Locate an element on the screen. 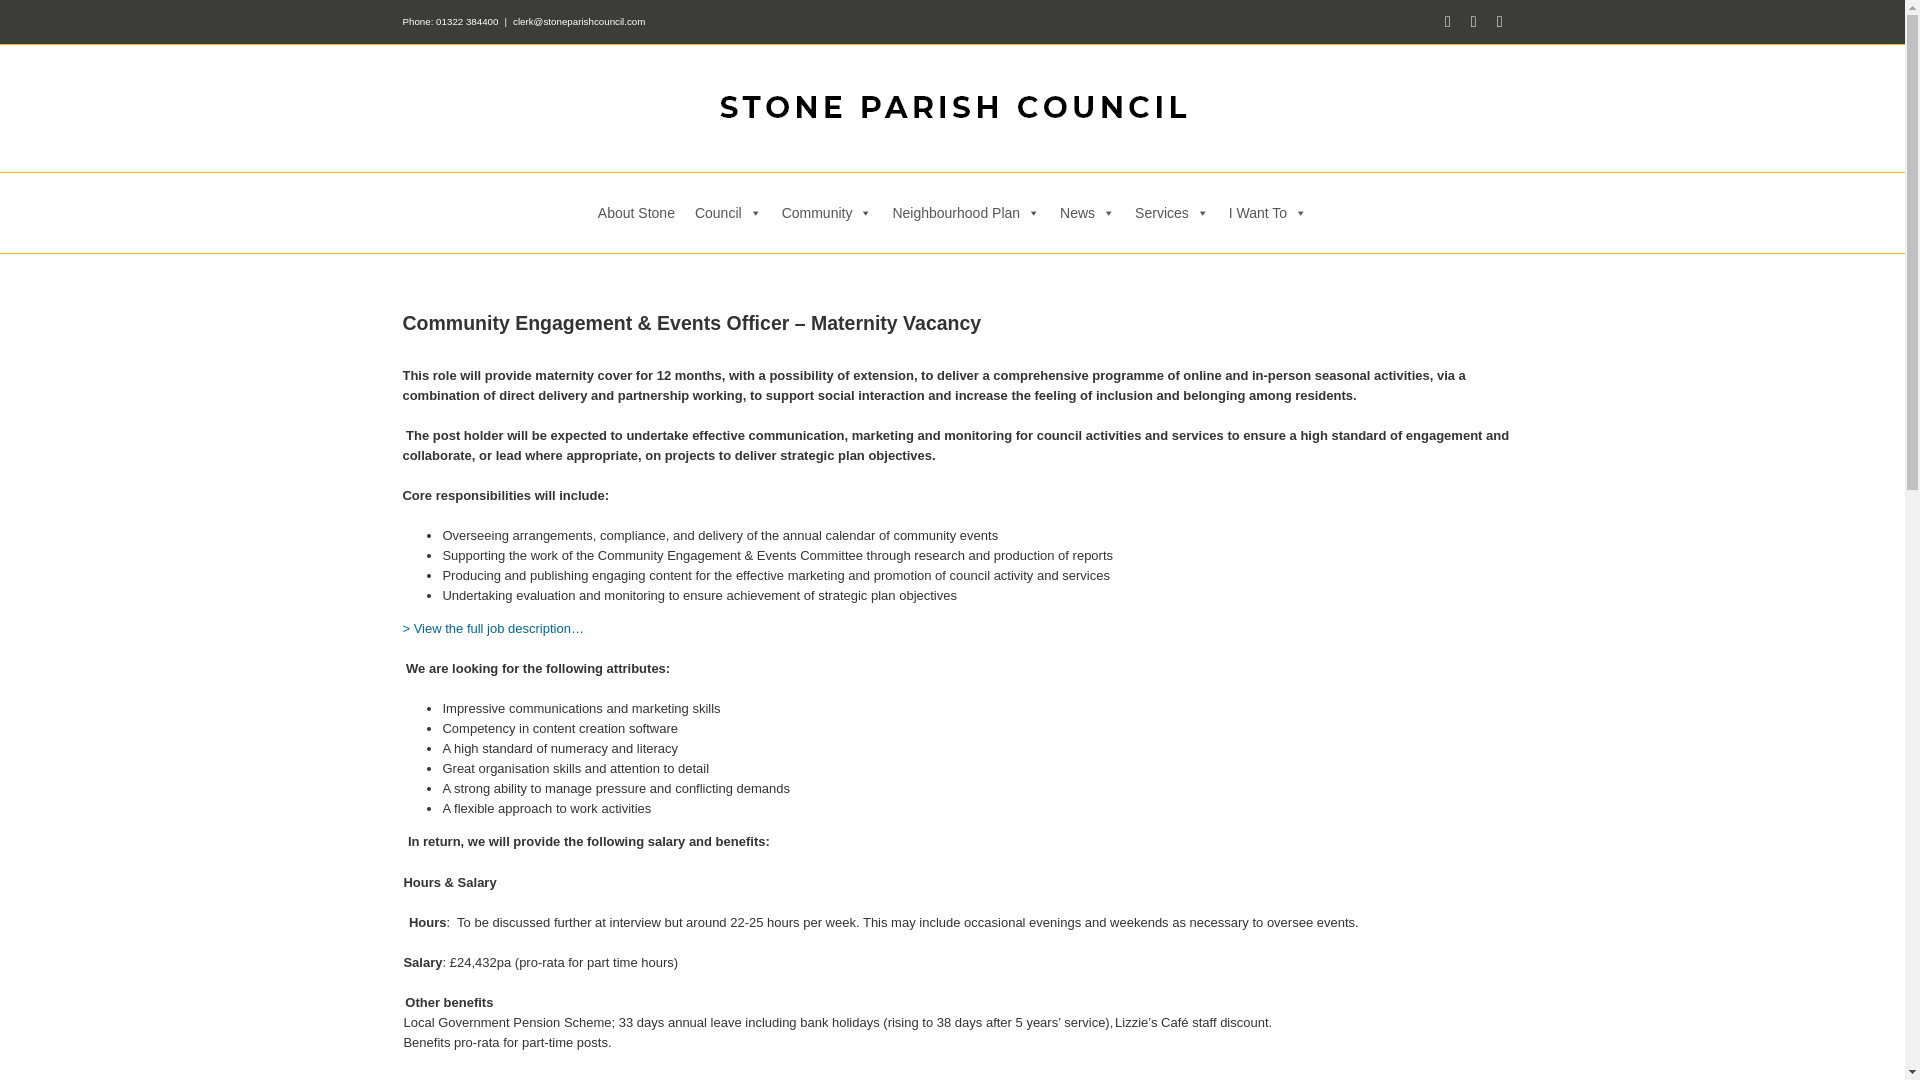 The width and height of the screenshot is (1920, 1080). Community is located at coordinates (827, 212).